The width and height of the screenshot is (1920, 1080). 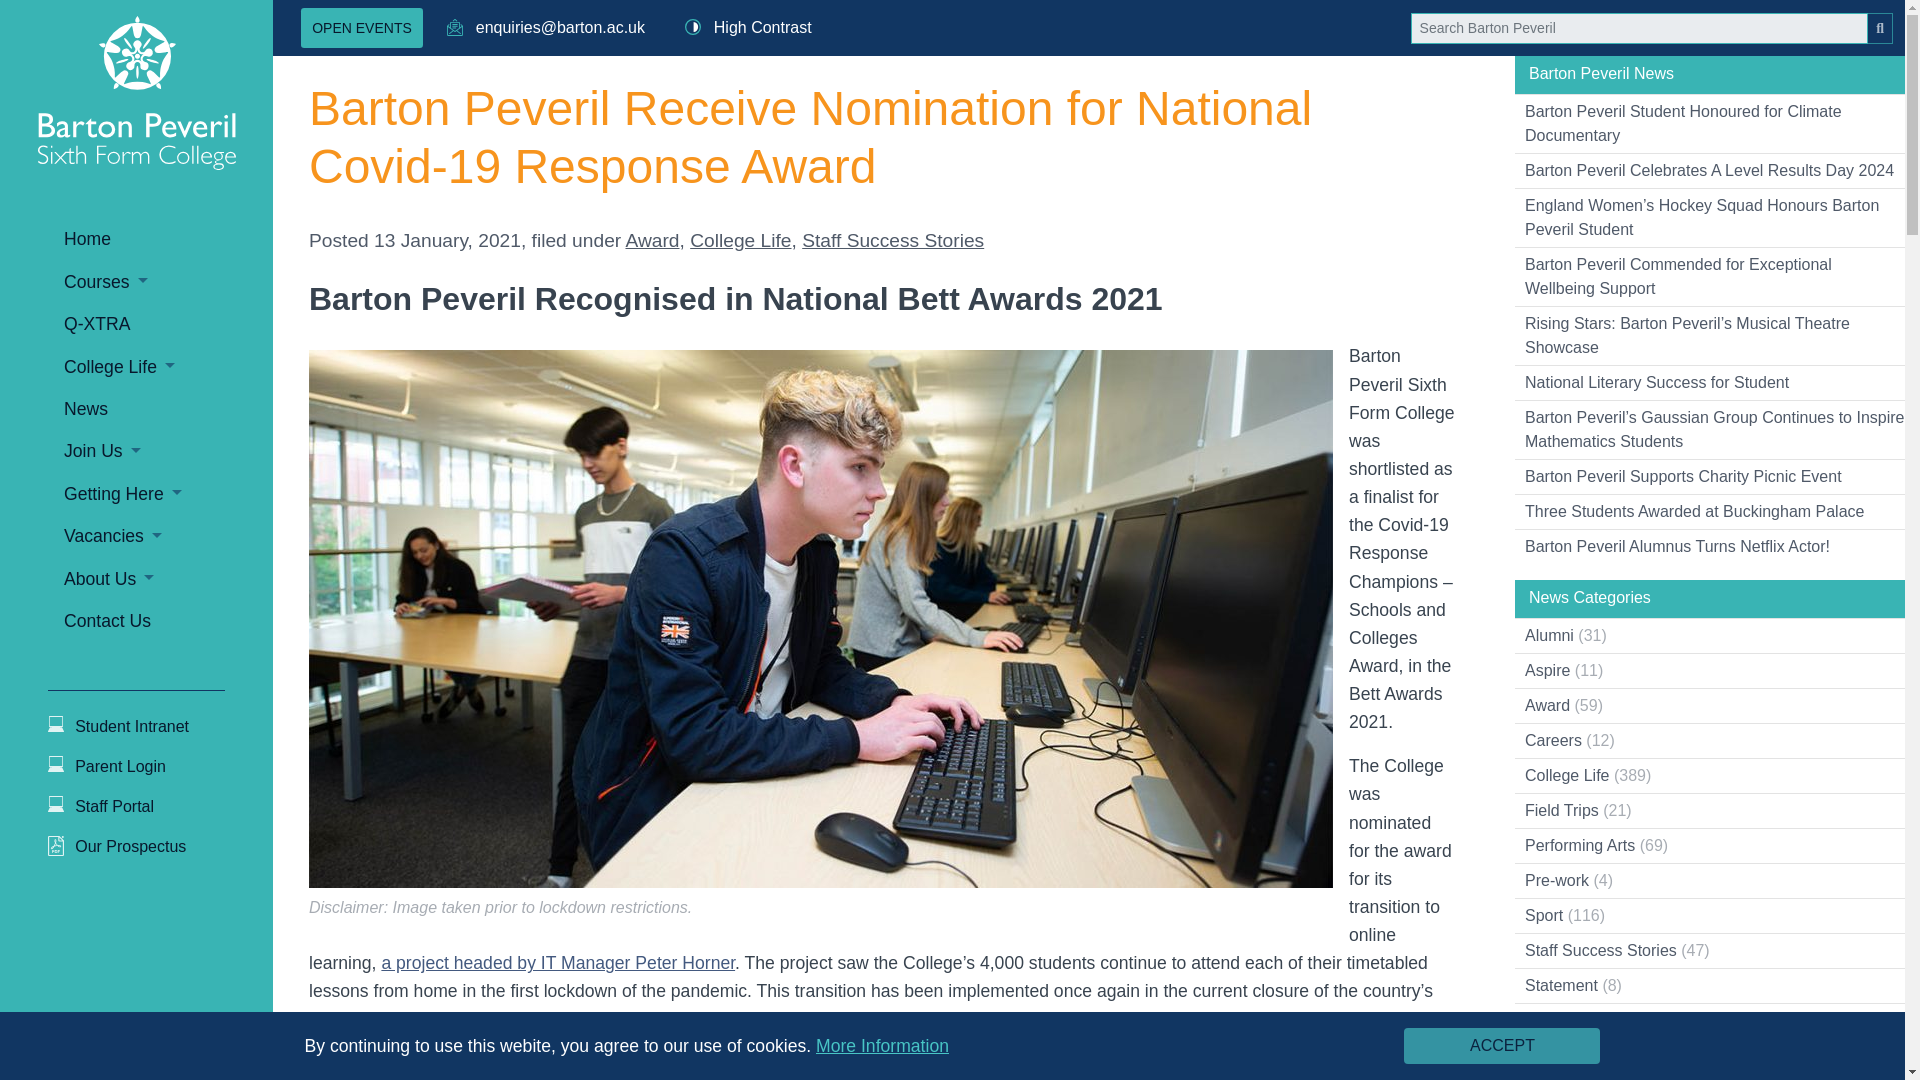 I want to click on Courses, so click(x=168, y=282).